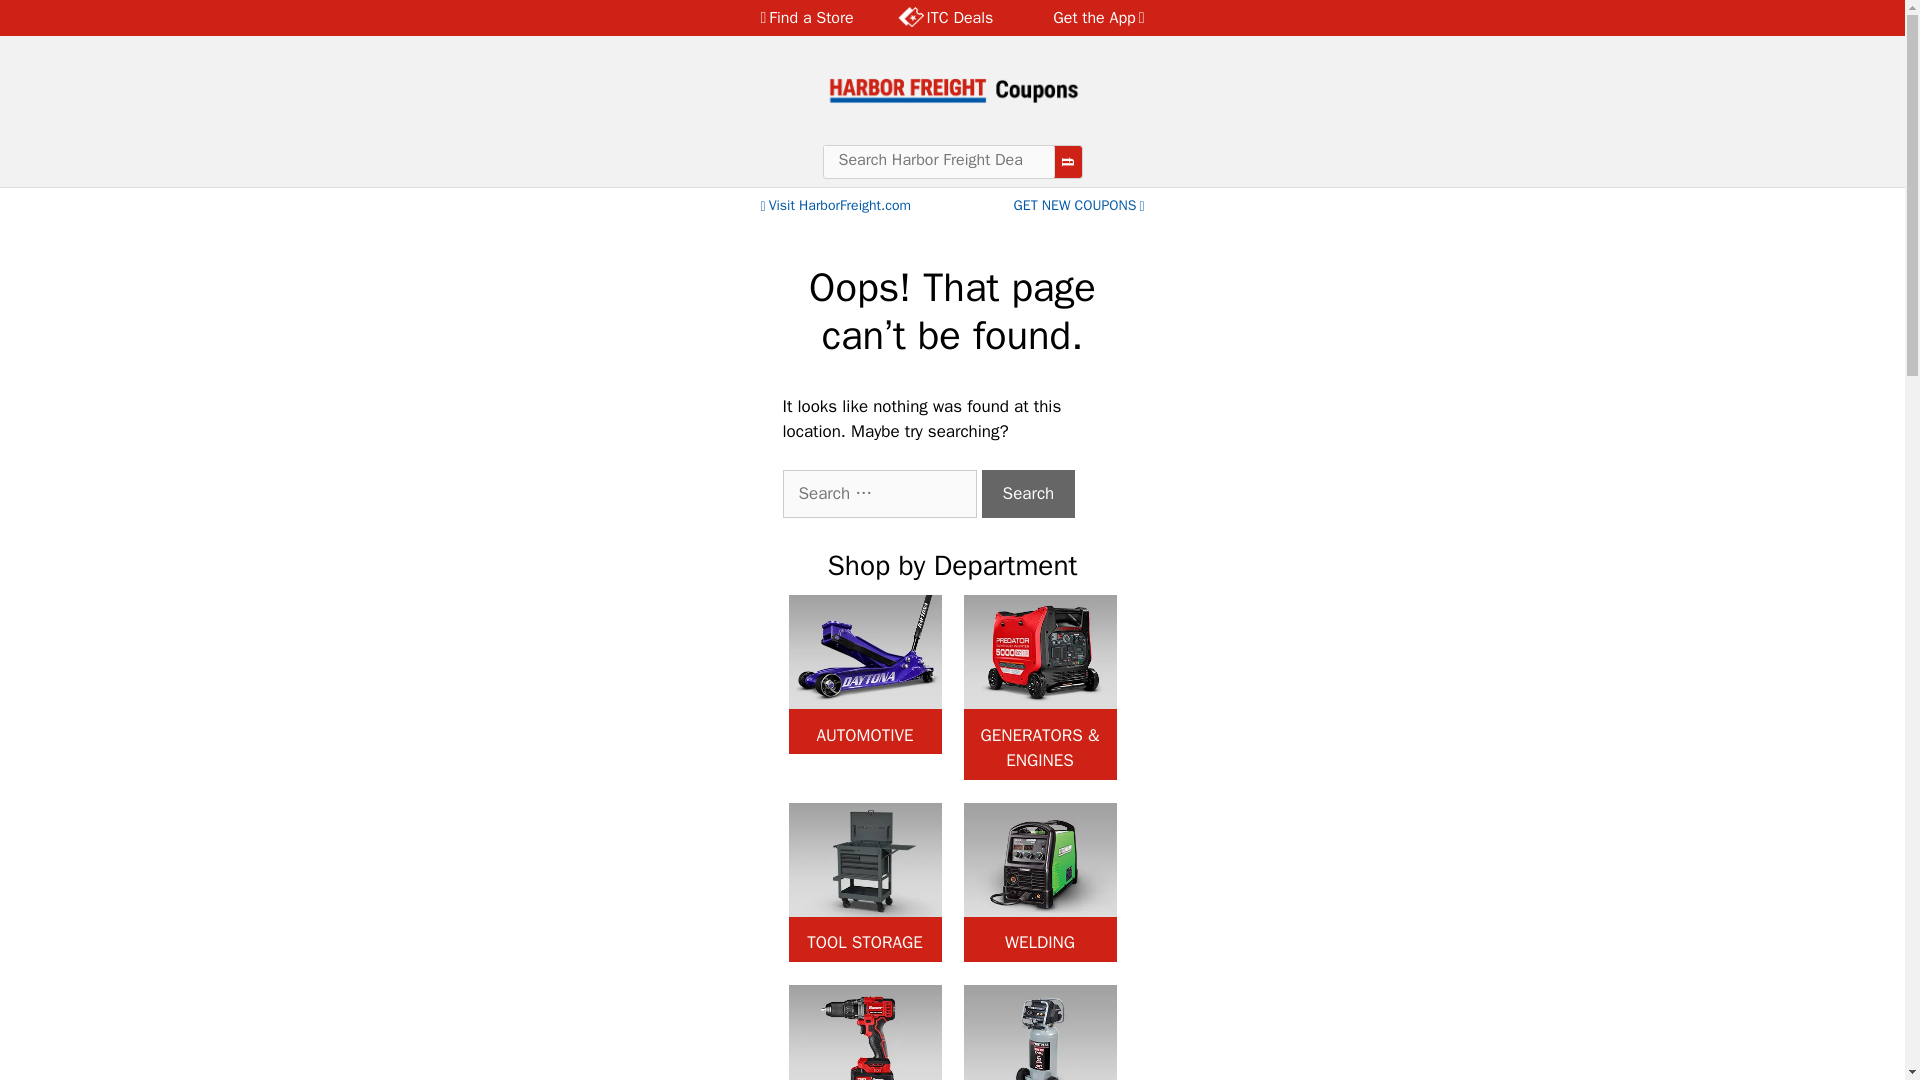 This screenshot has width=1920, height=1080. Describe the element at coordinates (952, 89) in the screenshot. I see `Harbor Freight Coupons` at that location.